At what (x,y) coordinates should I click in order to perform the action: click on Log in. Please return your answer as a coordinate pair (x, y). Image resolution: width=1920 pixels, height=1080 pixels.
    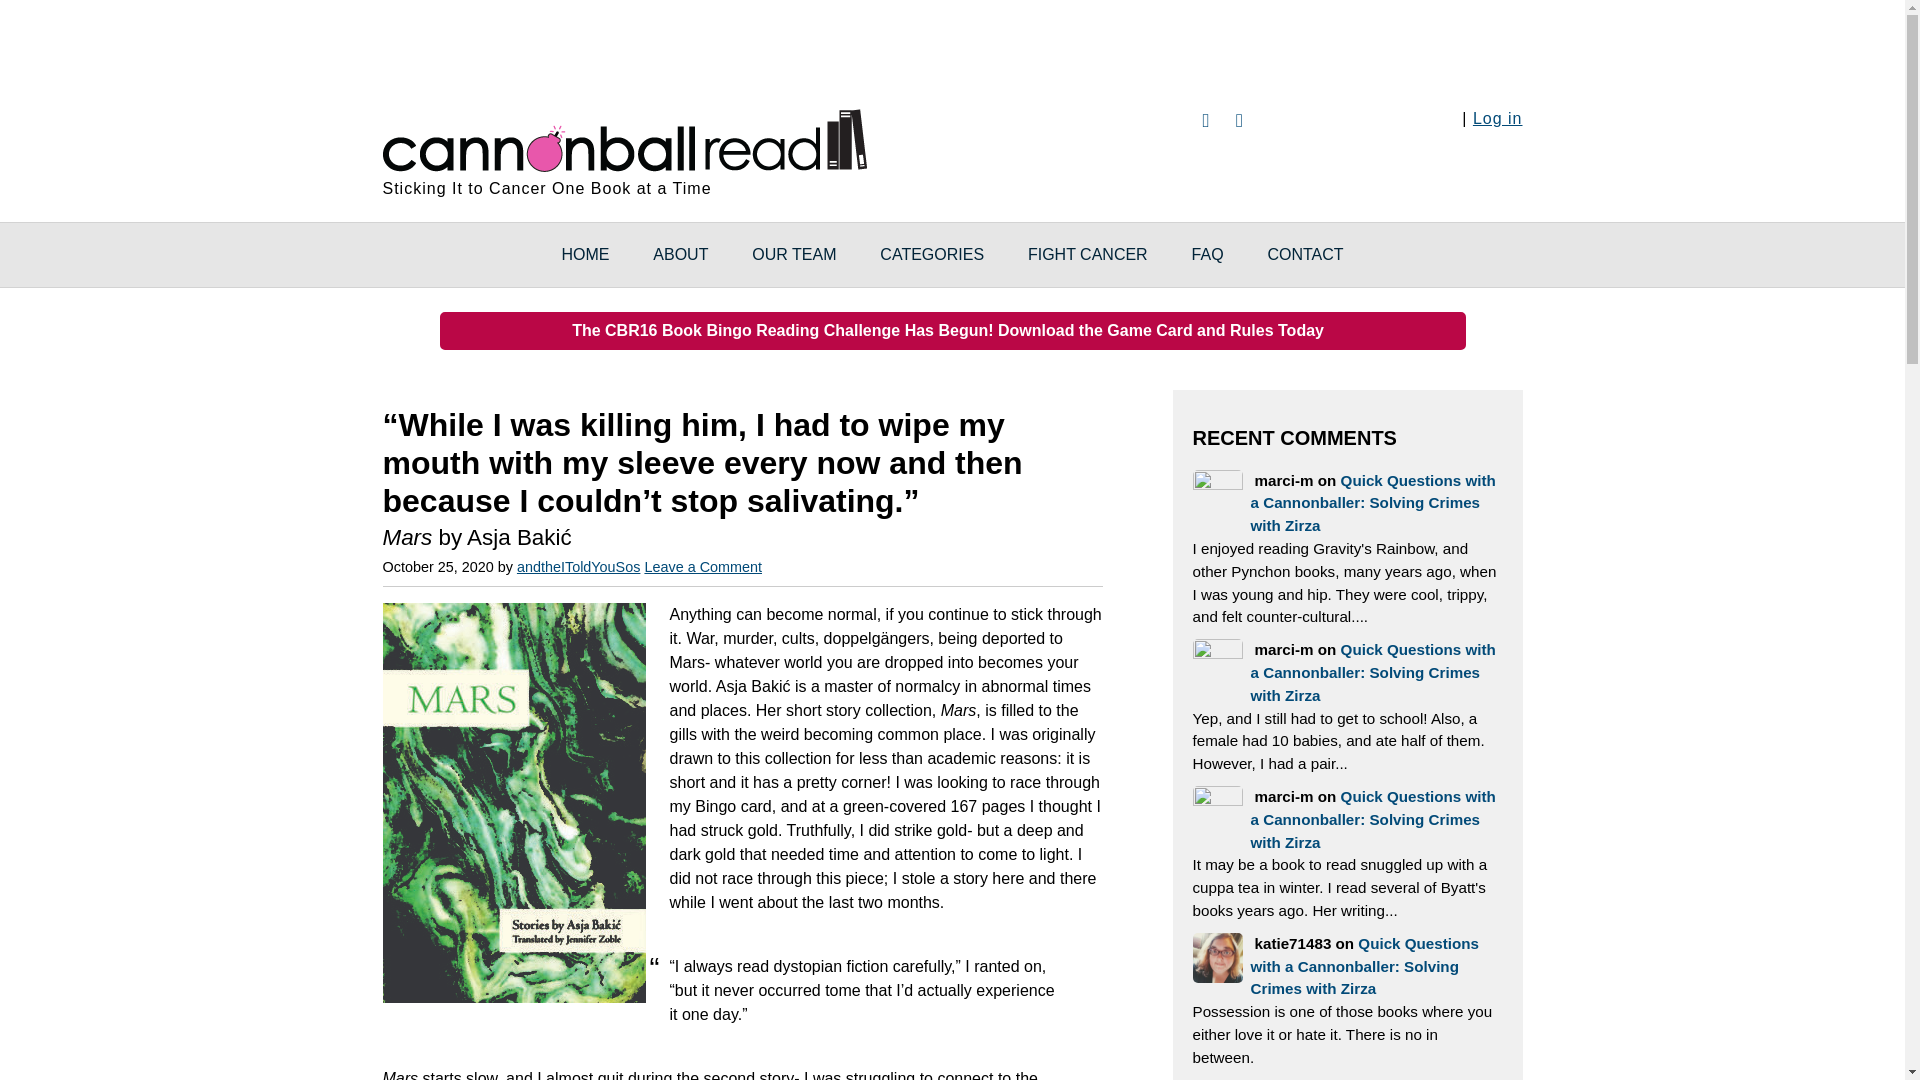
    Looking at the image, I should click on (1497, 118).